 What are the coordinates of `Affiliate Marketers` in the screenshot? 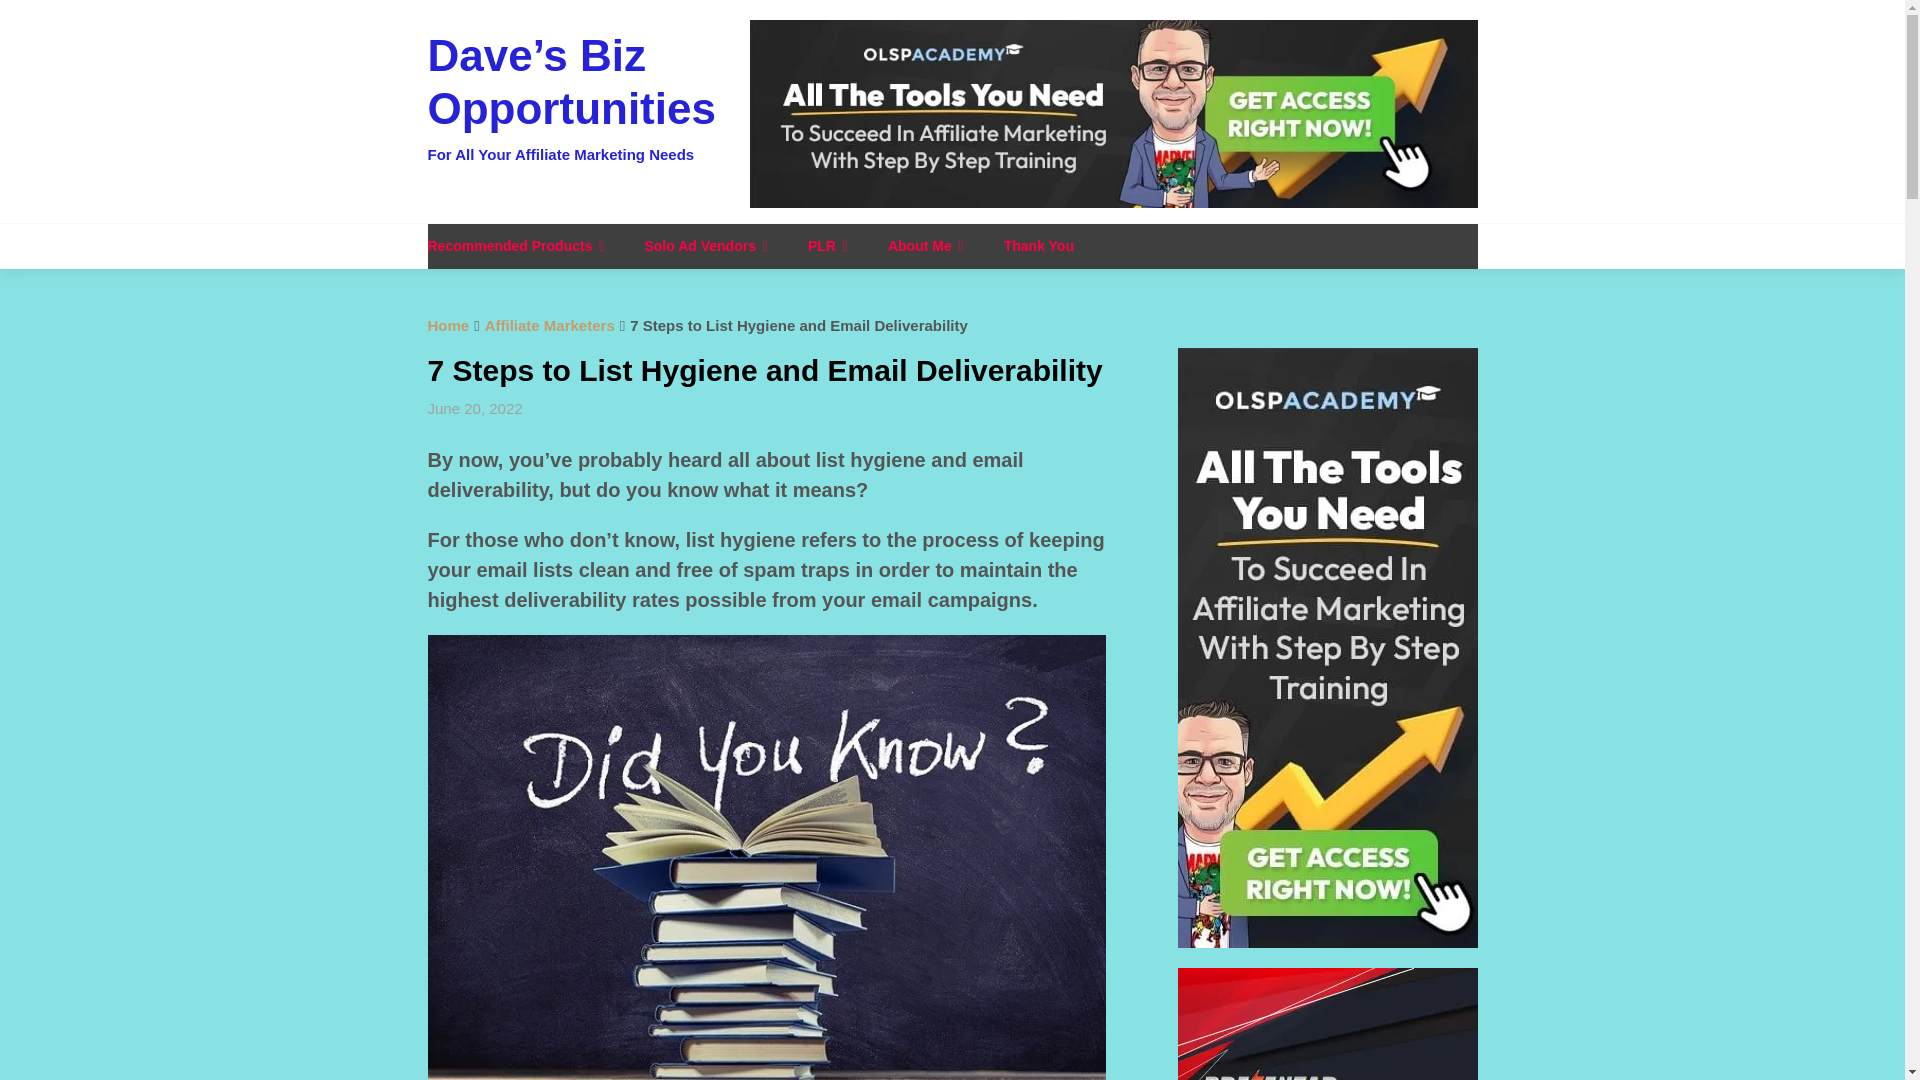 It's located at (550, 325).